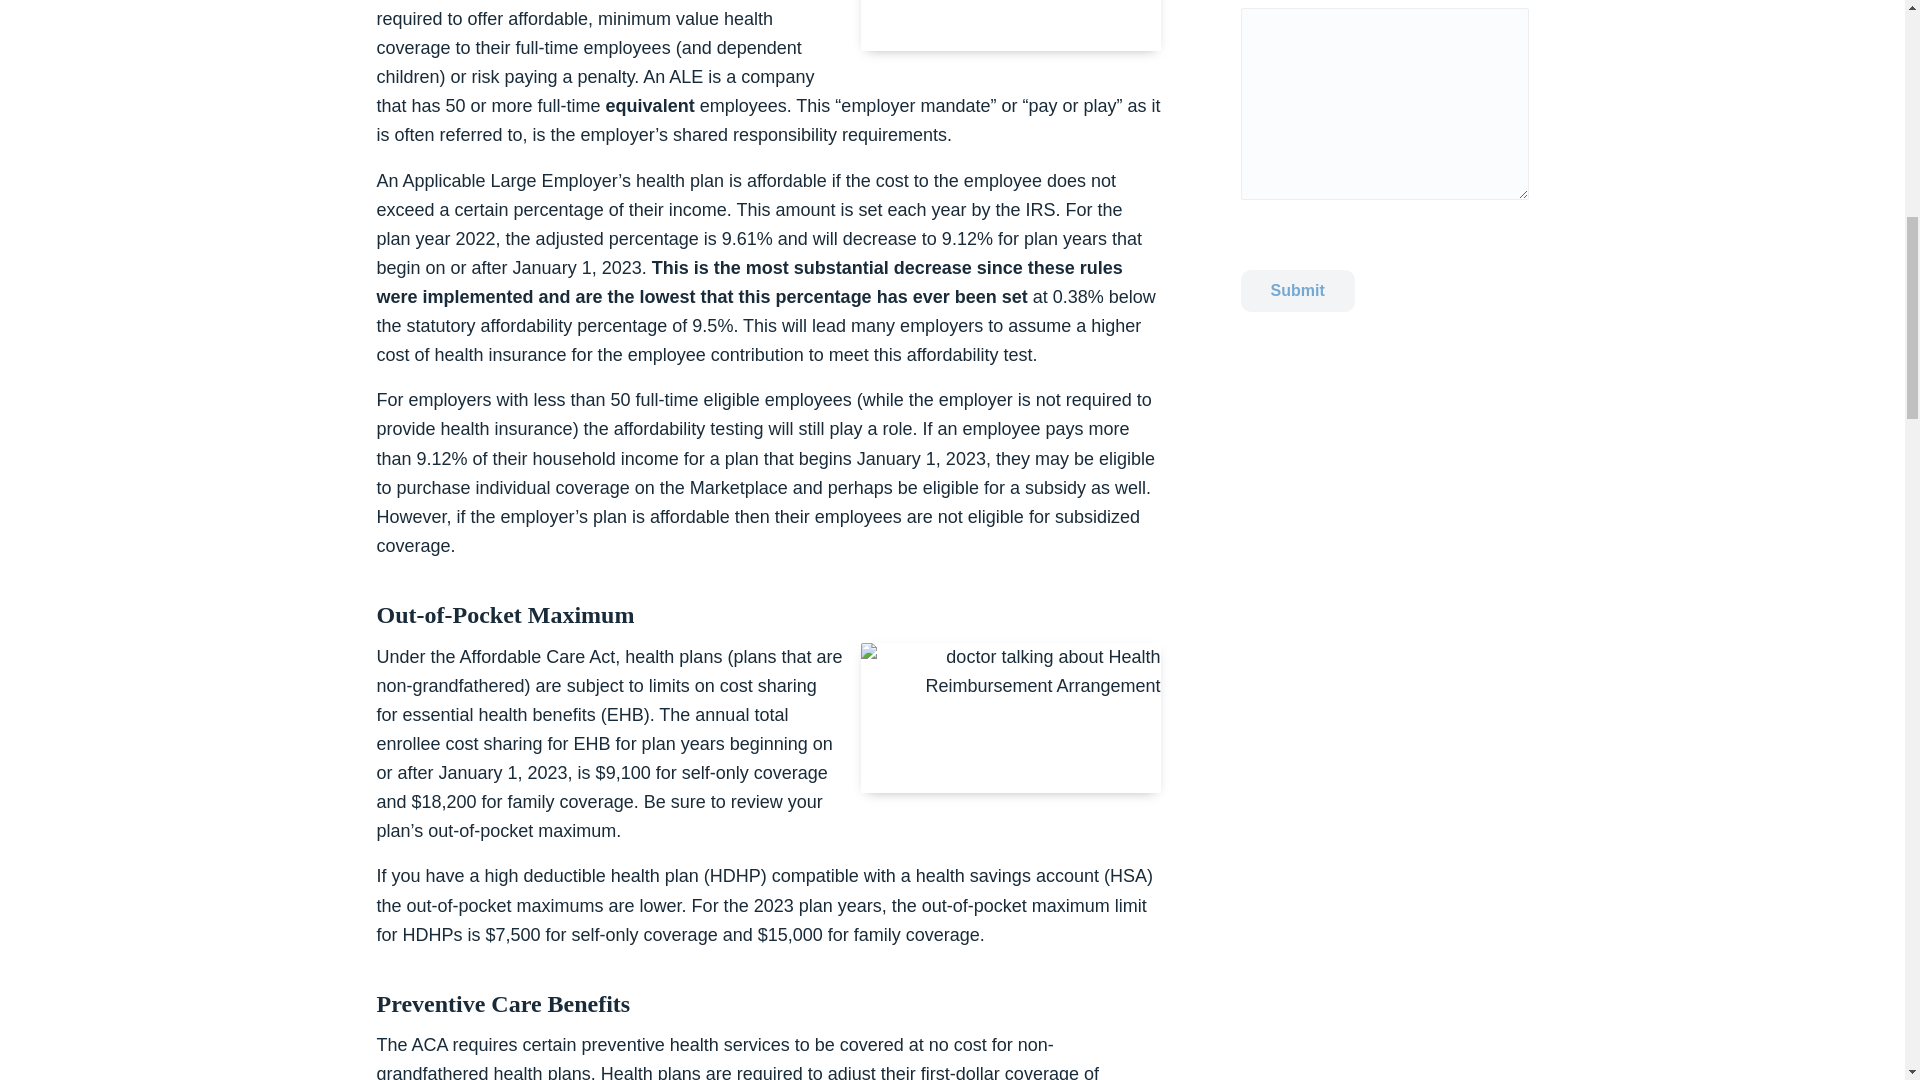 The image size is (1920, 1080). What do you see at coordinates (1296, 291) in the screenshot?
I see `Submit` at bounding box center [1296, 291].